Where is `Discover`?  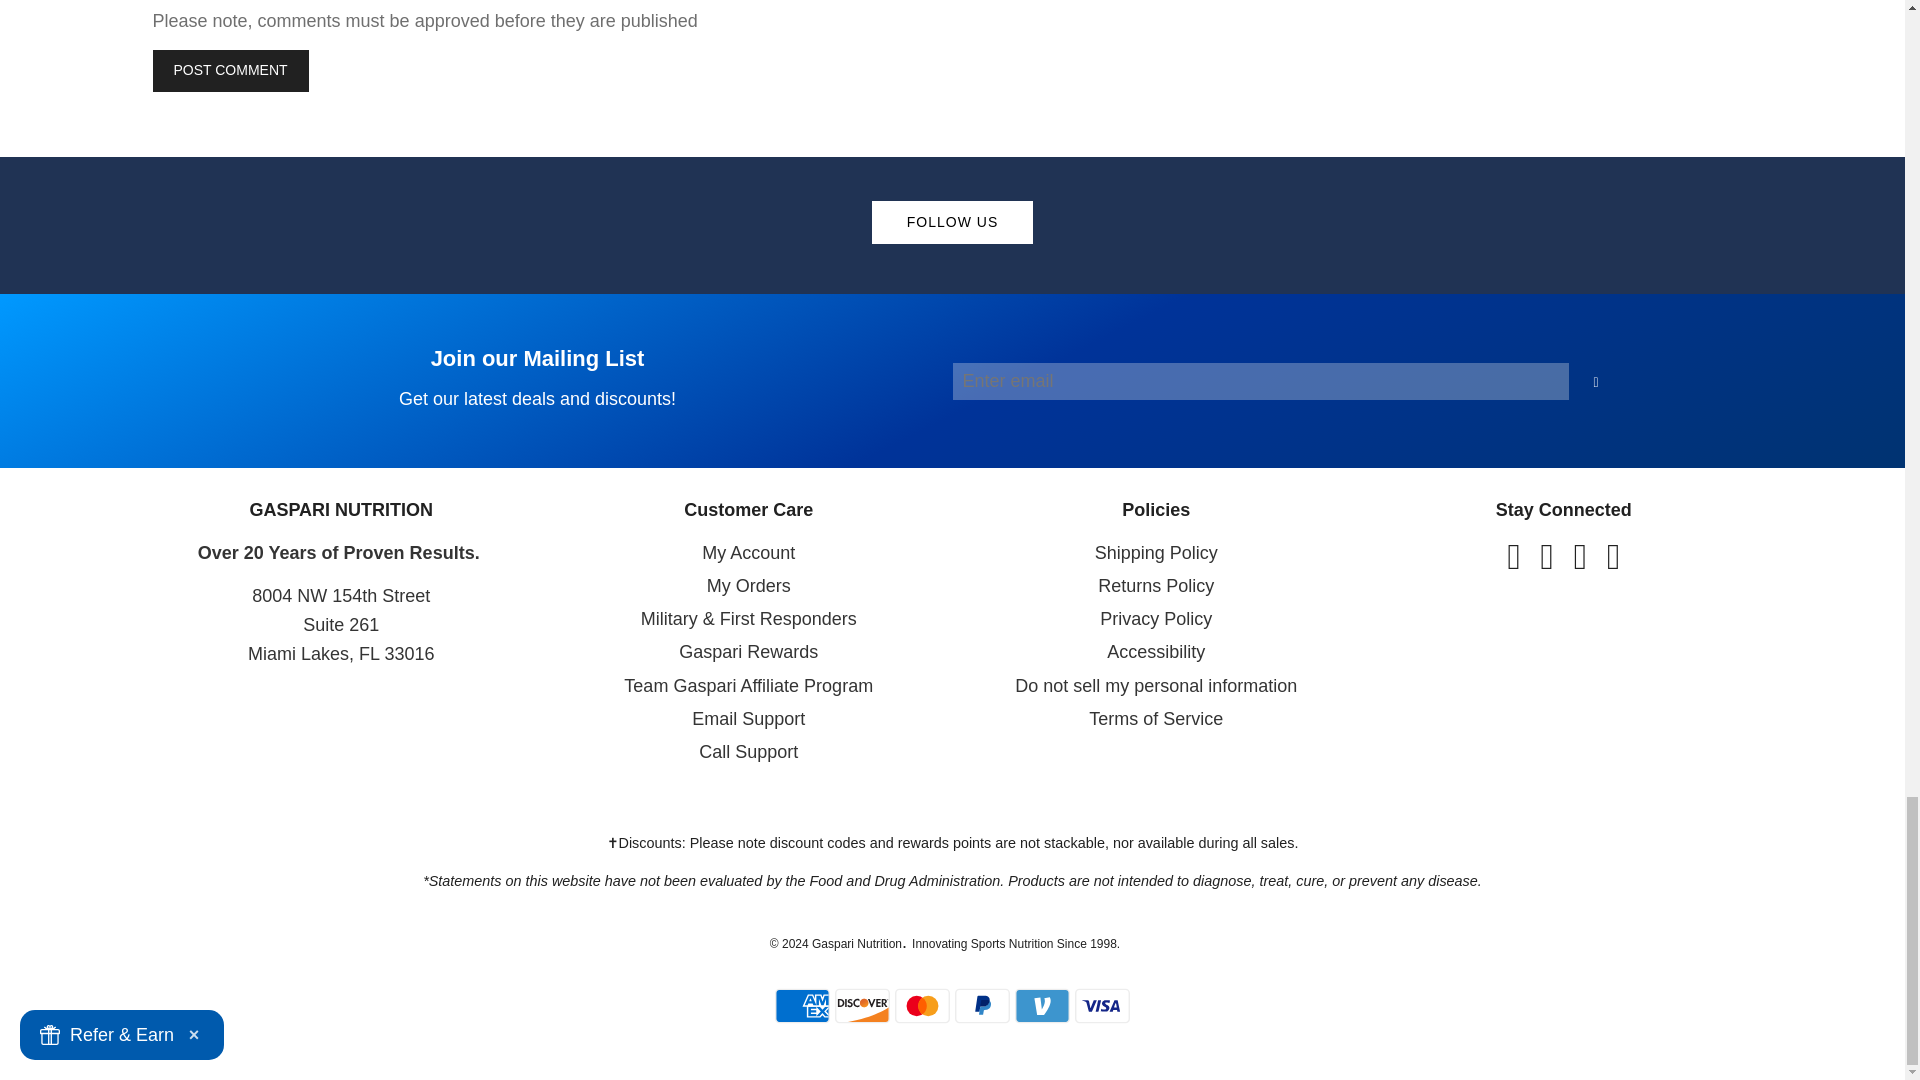
Discover is located at coordinates (802, 1006).